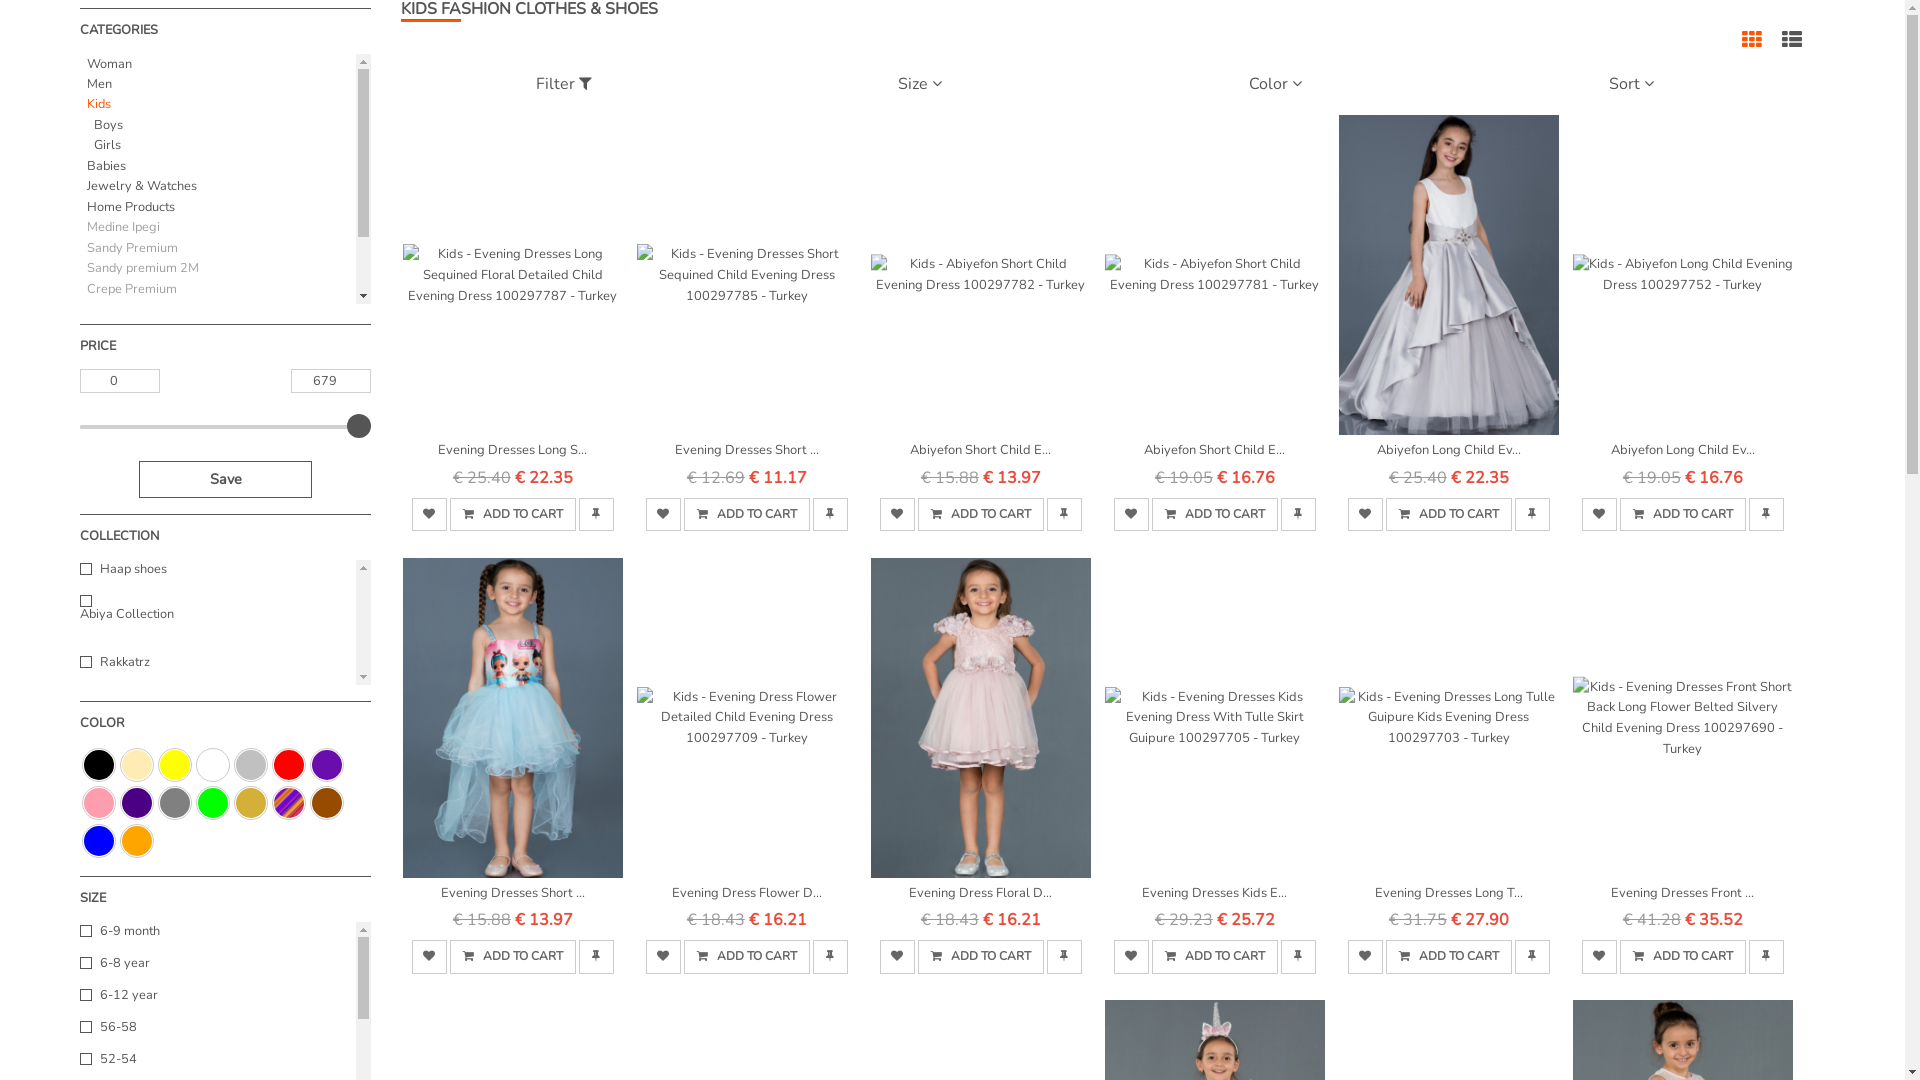 This screenshot has height=1080, width=1920. Describe the element at coordinates (175, 803) in the screenshot. I see `Grey` at that location.